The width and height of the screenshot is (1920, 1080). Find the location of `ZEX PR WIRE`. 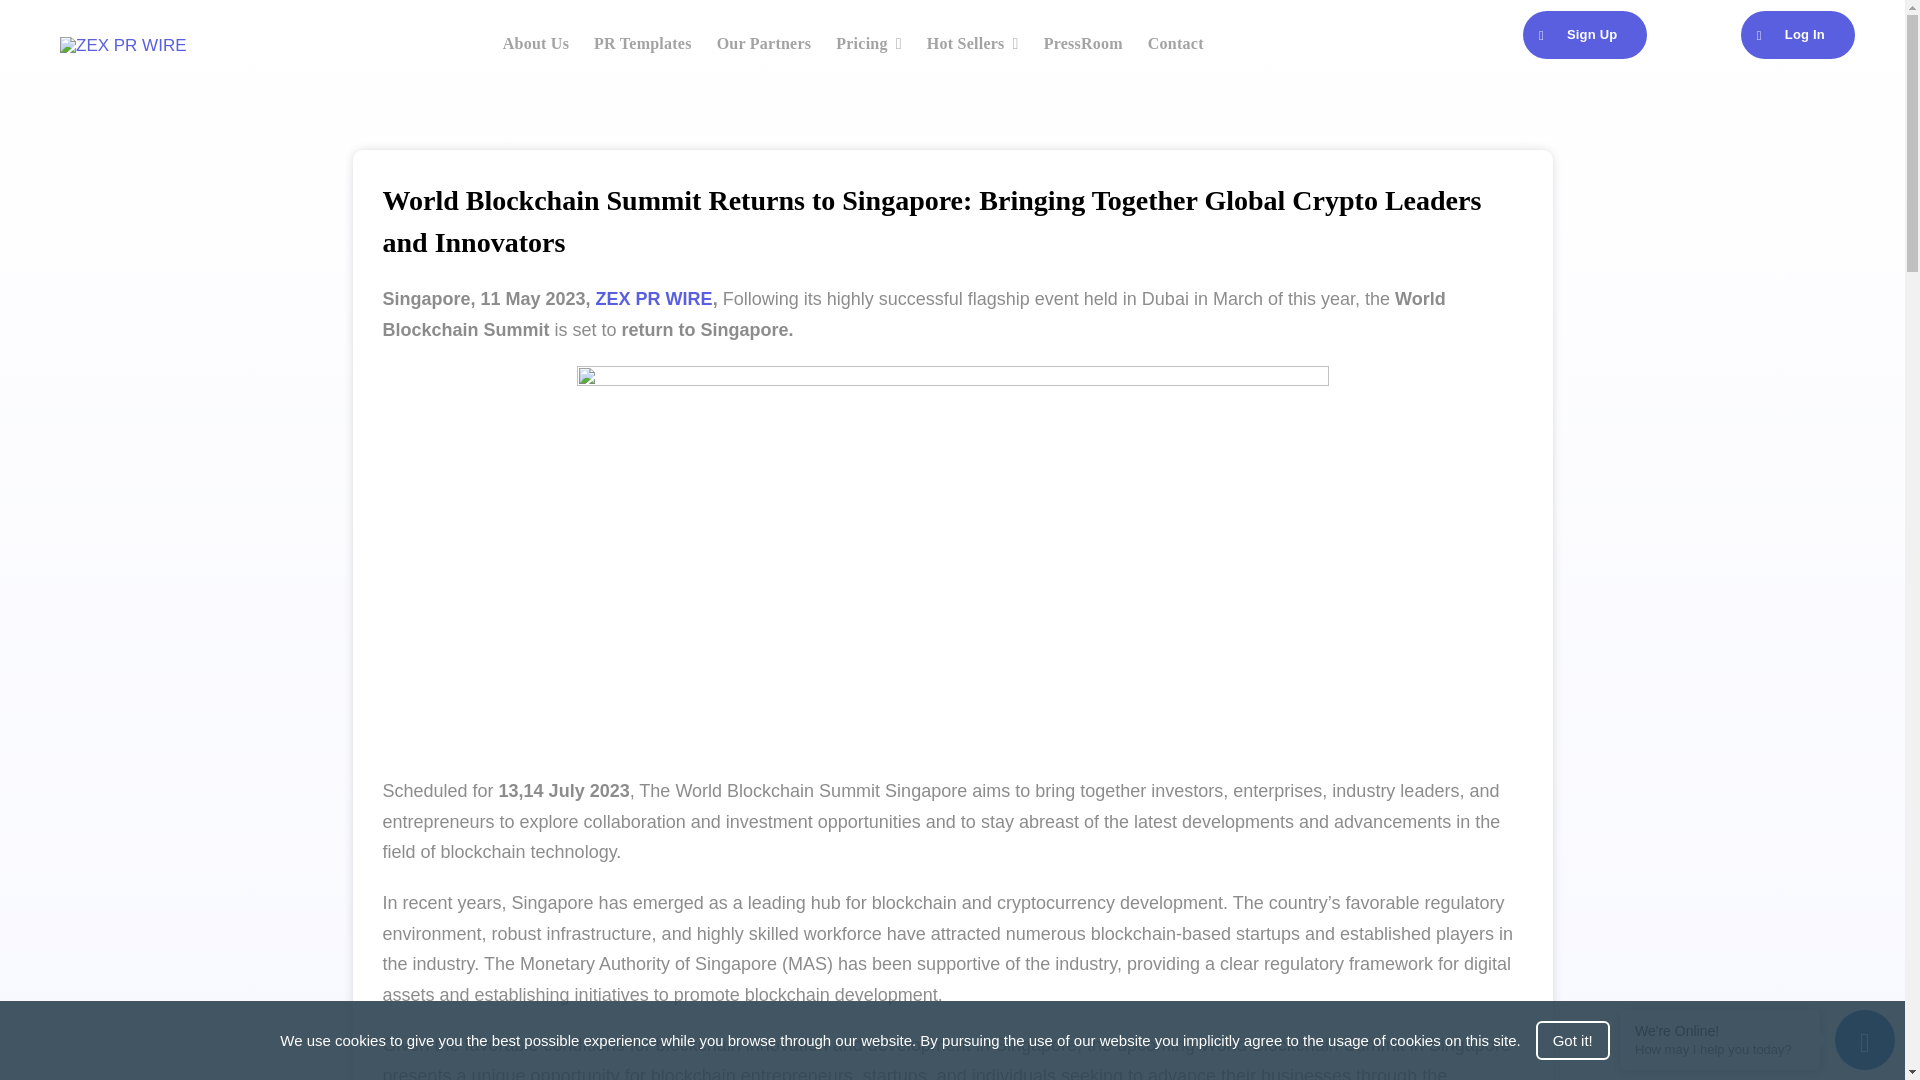

ZEX PR WIRE is located at coordinates (654, 298).